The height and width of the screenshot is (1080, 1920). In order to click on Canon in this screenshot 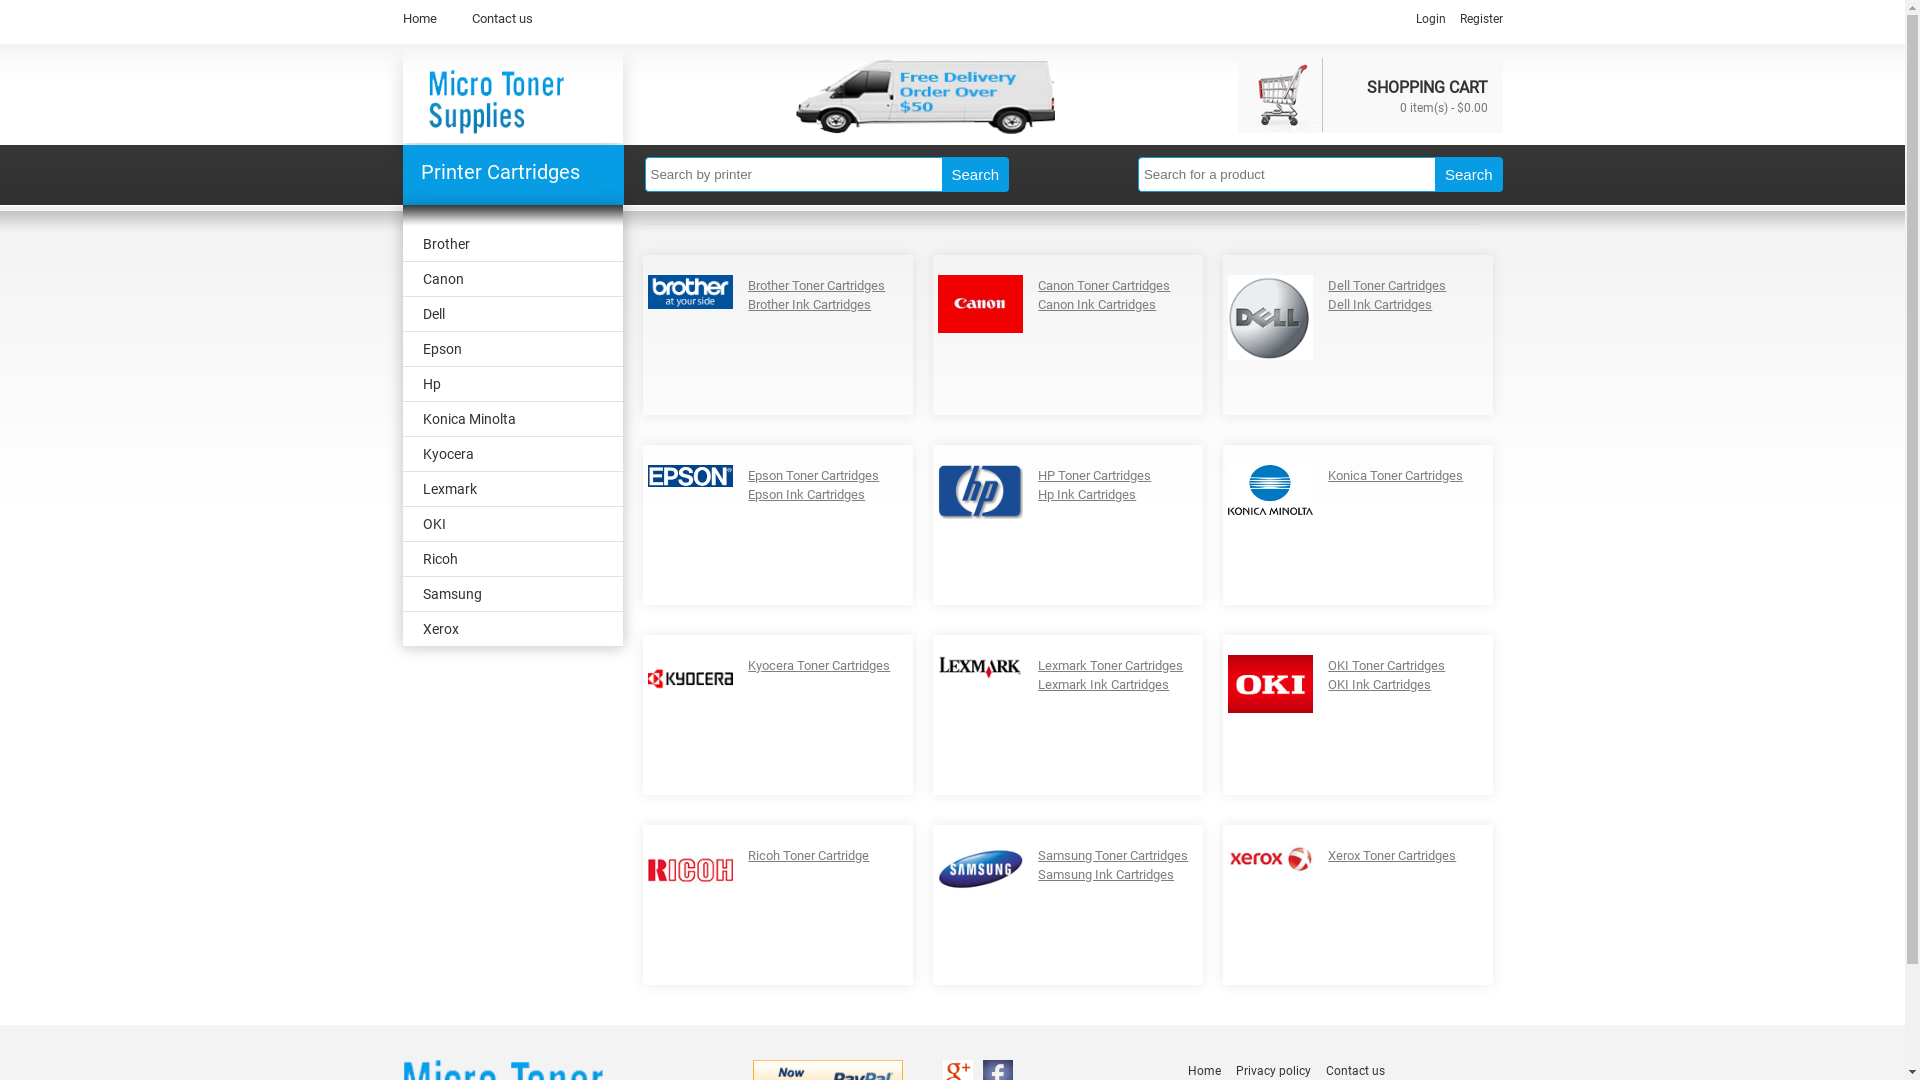, I will do `click(512, 280)`.